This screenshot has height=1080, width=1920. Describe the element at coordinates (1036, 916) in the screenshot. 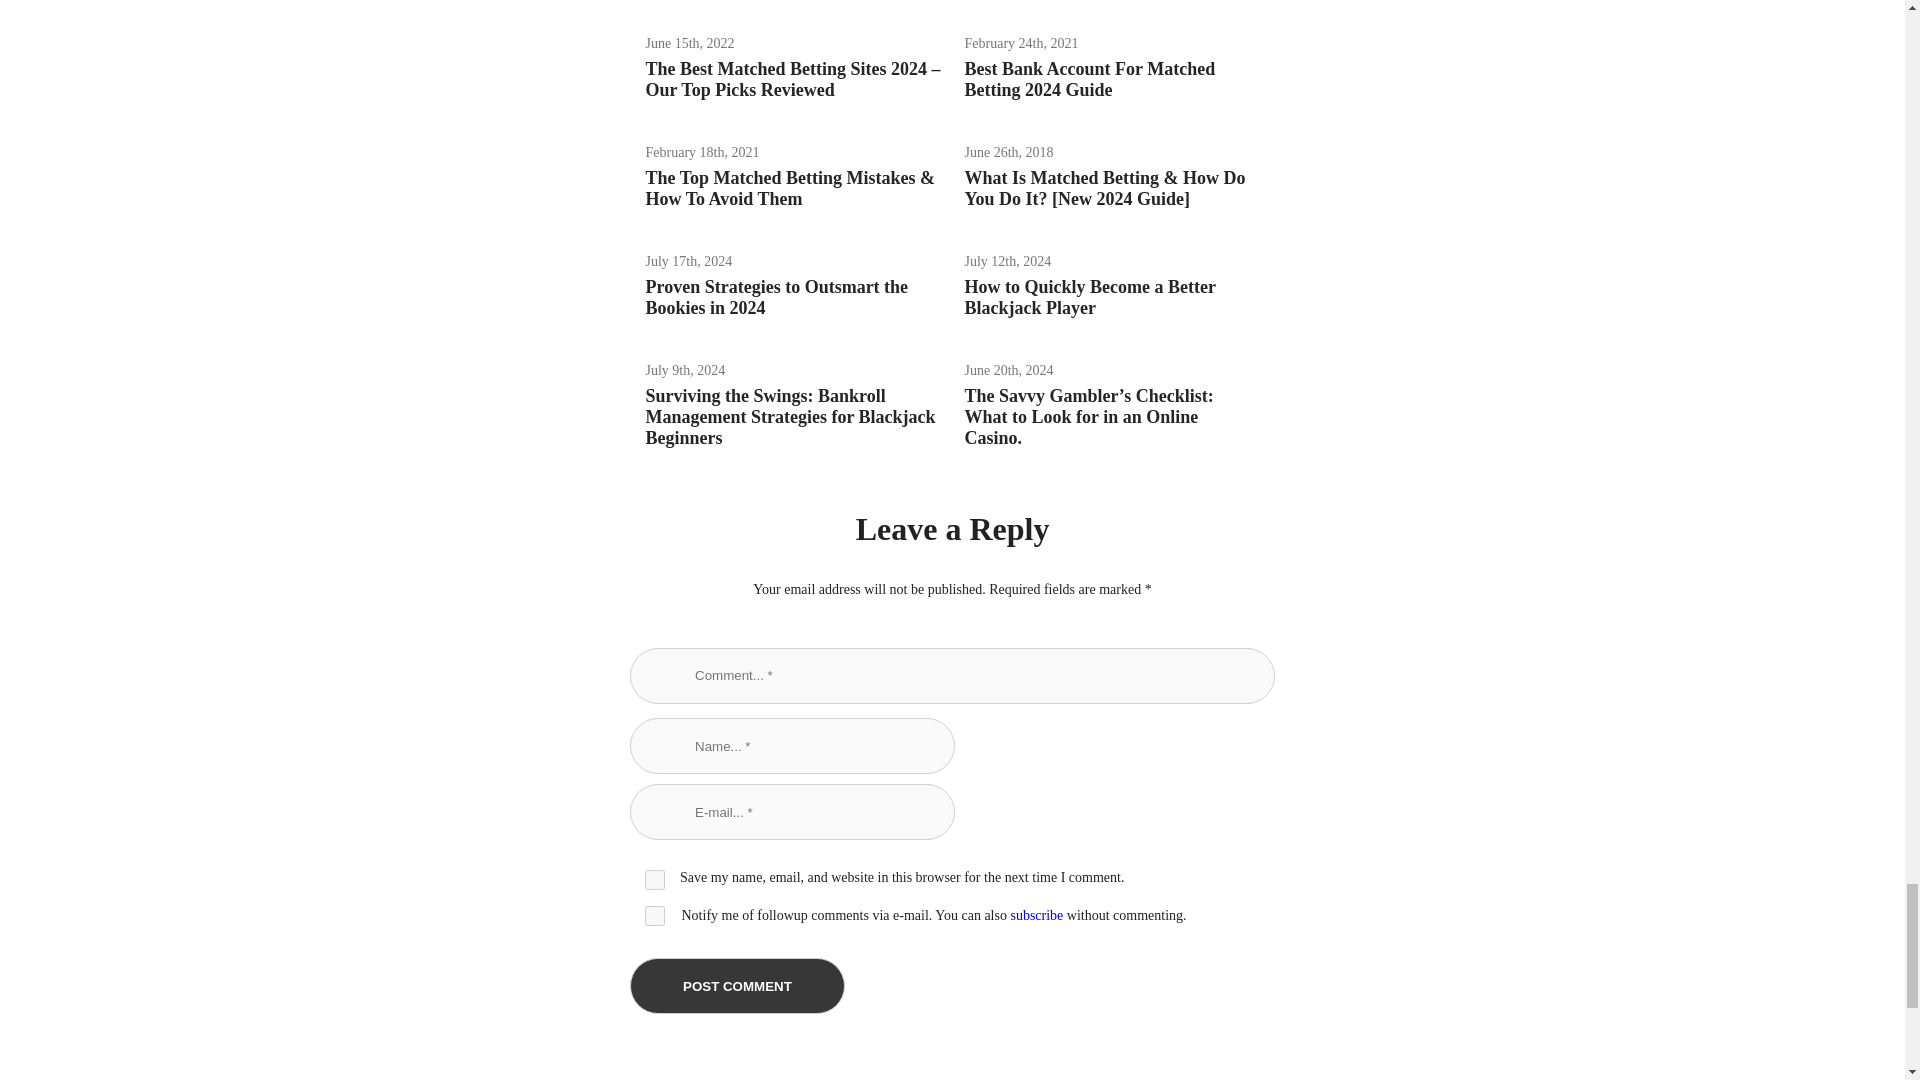

I see `subscribe` at that location.